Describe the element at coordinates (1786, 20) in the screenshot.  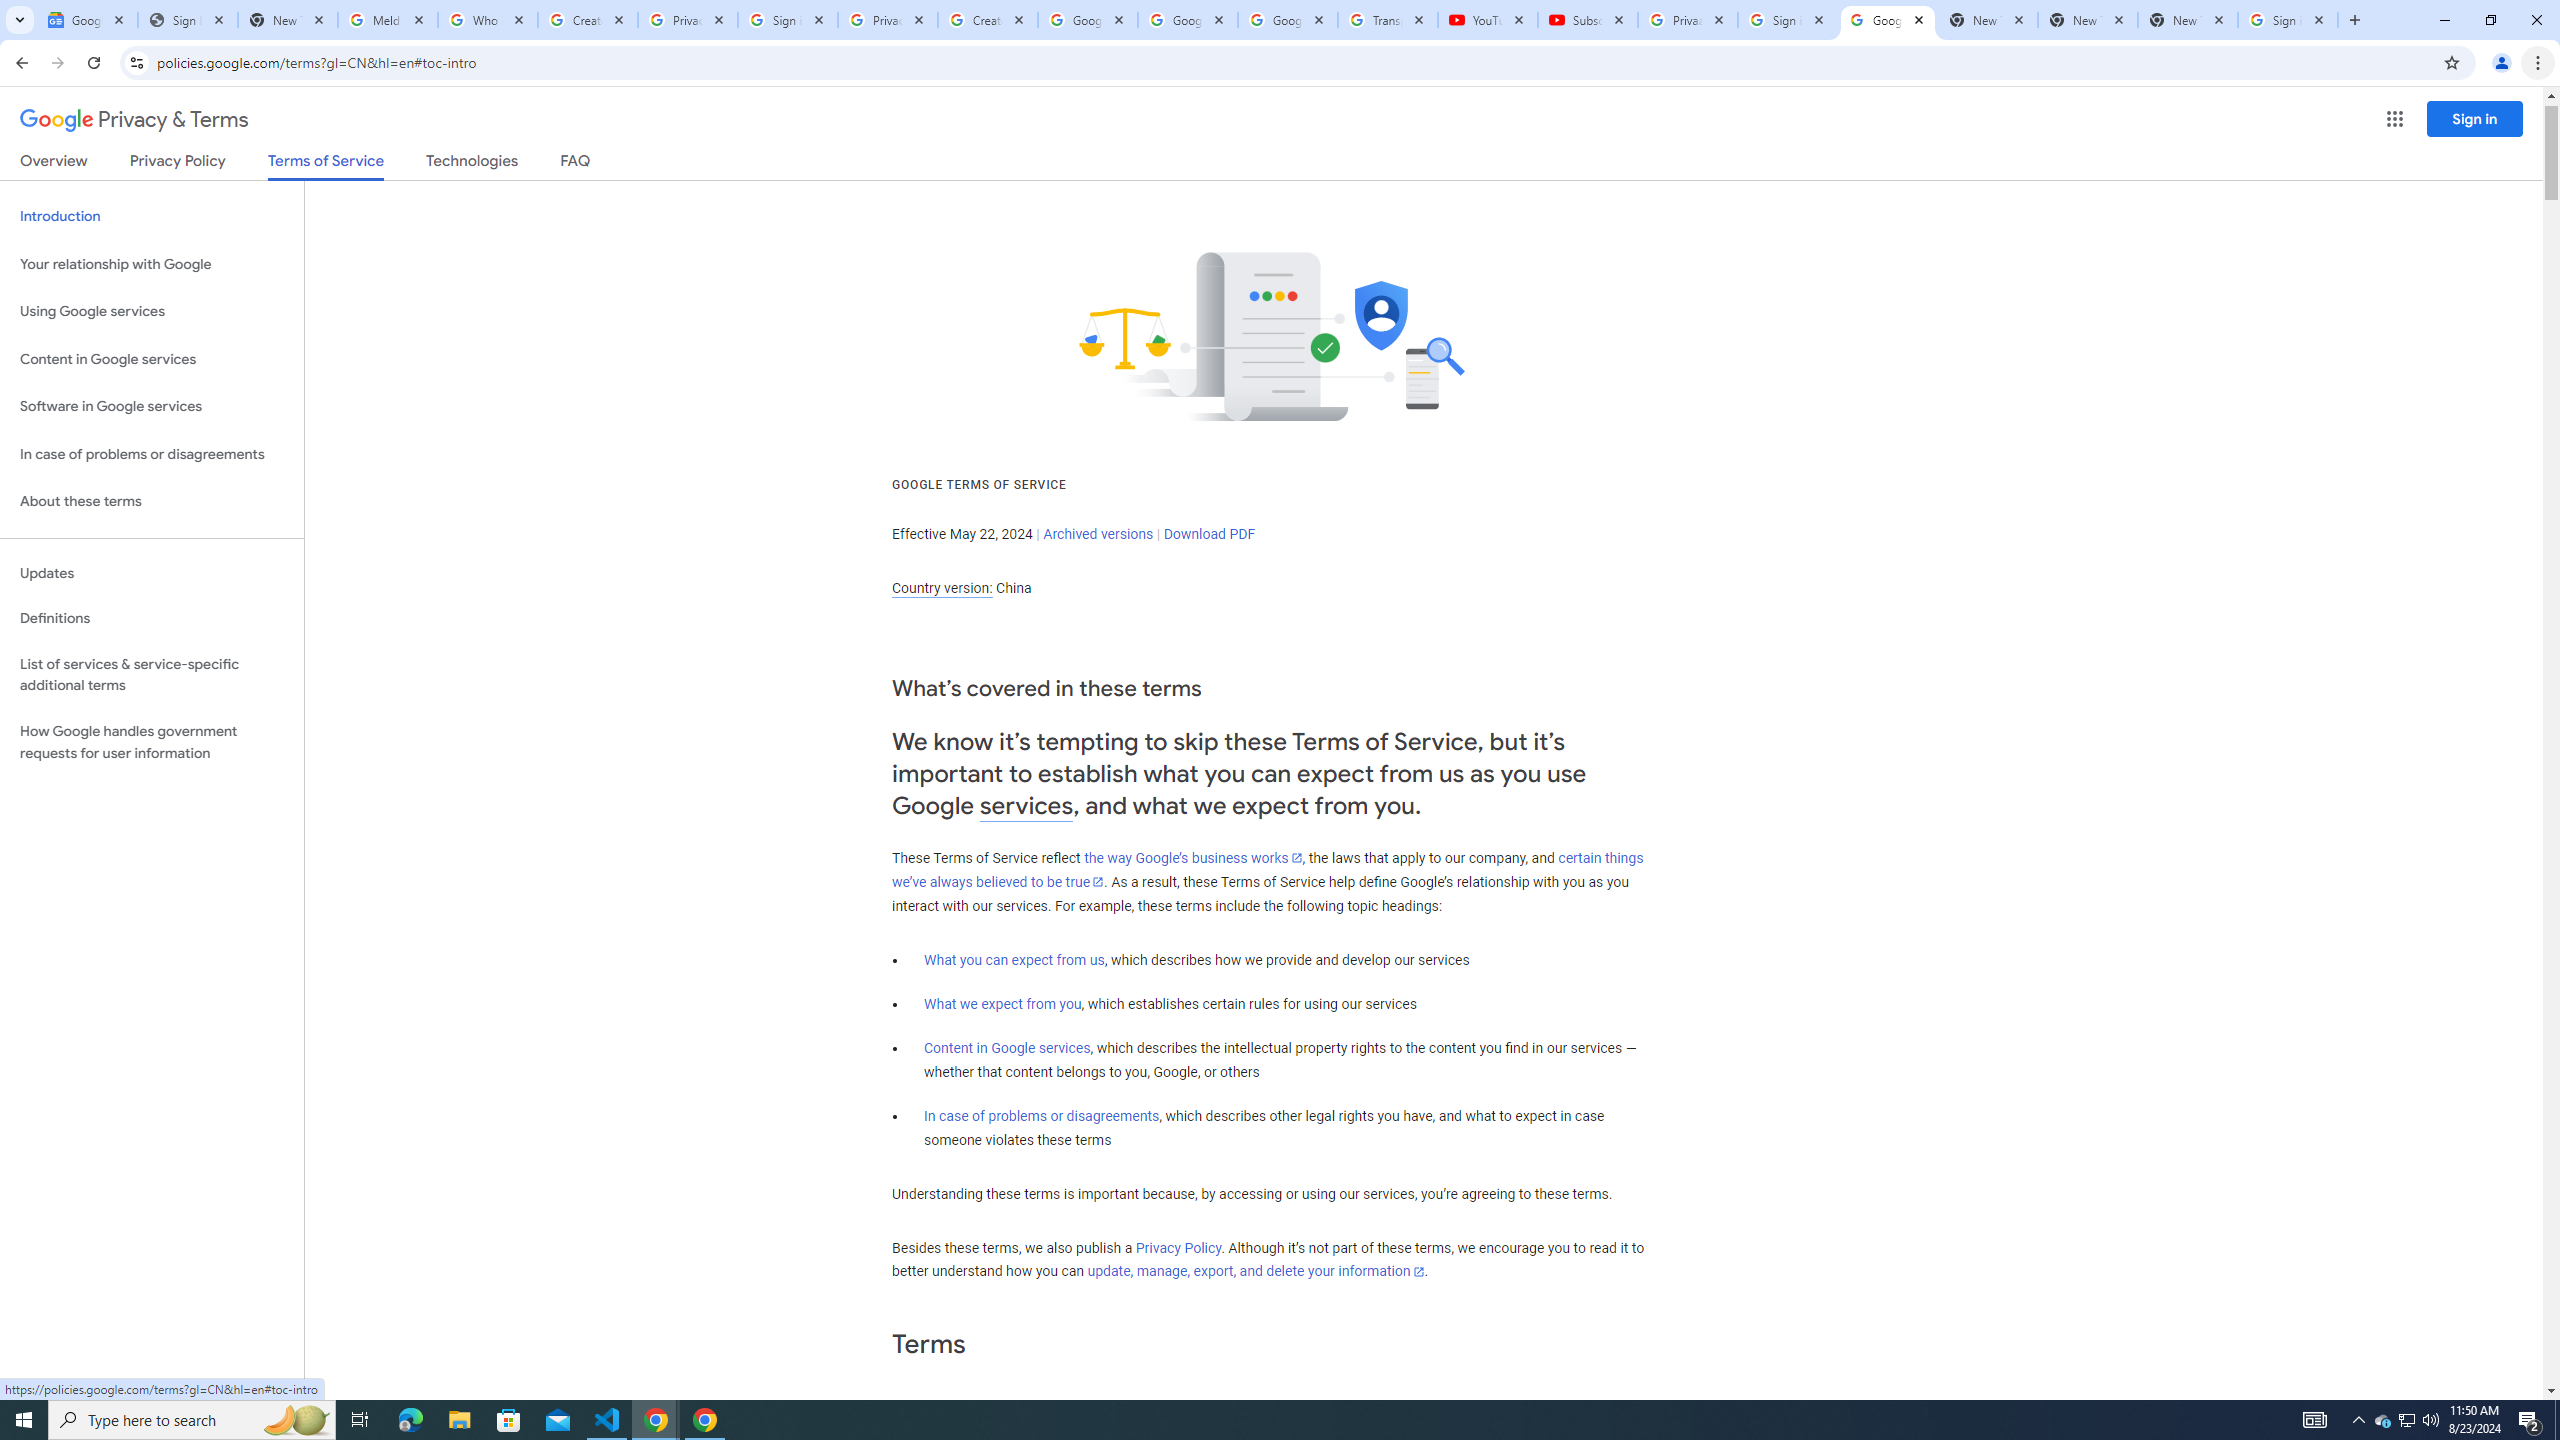
I see `Sign in - Google Accounts` at that location.